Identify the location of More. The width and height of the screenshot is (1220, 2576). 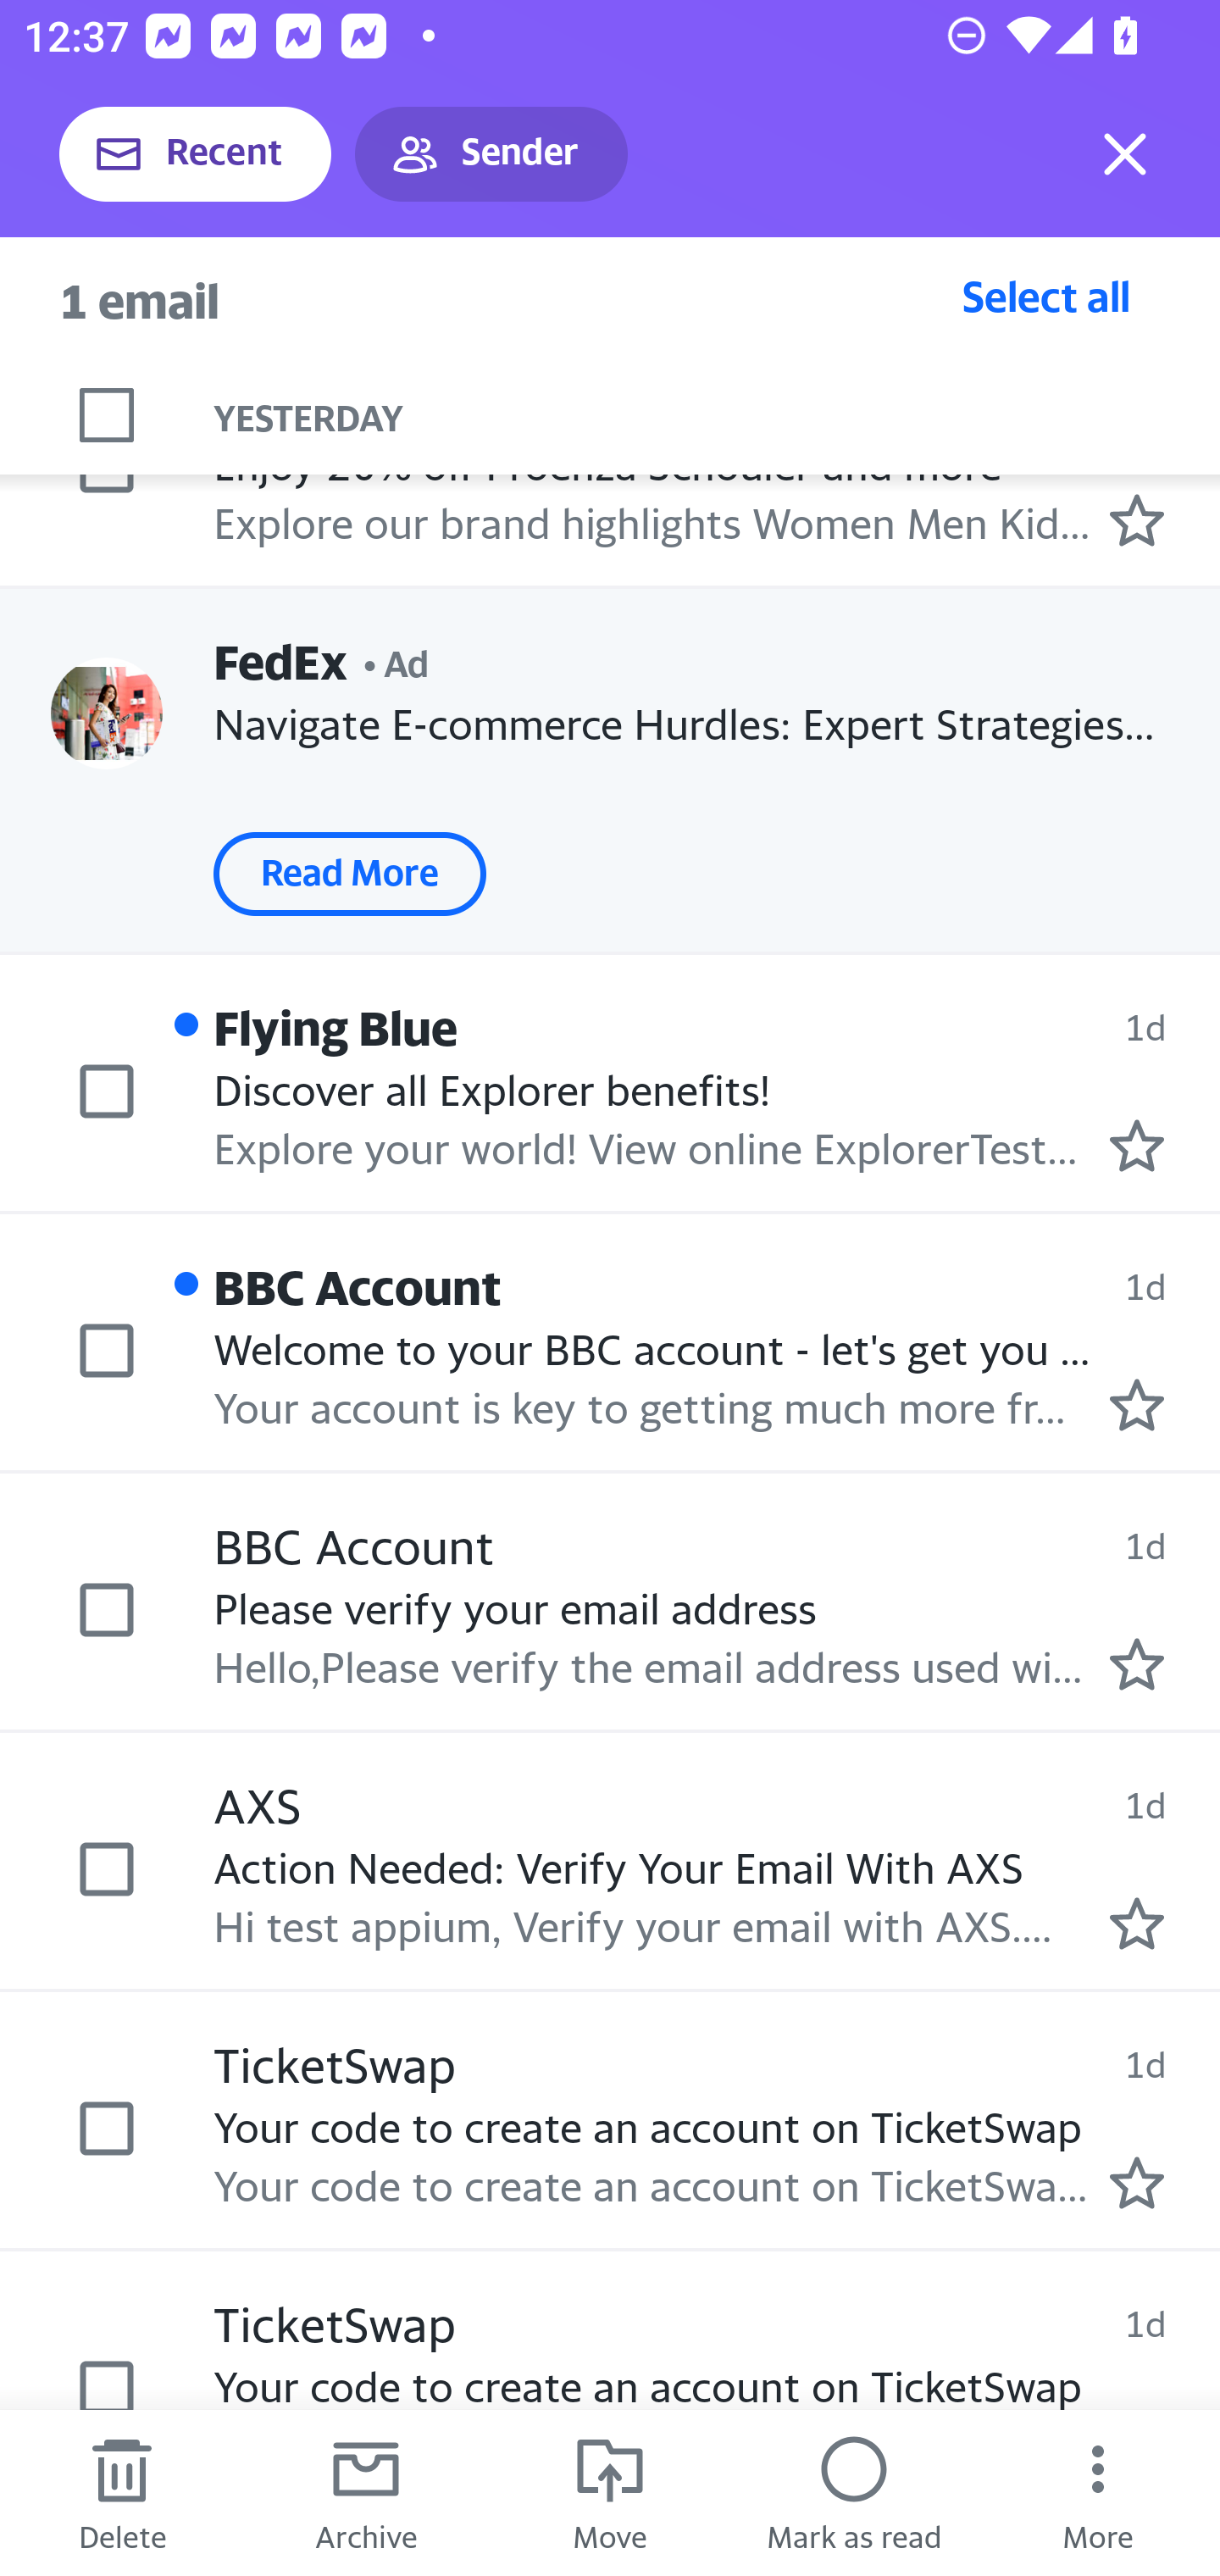
(1098, 2493).